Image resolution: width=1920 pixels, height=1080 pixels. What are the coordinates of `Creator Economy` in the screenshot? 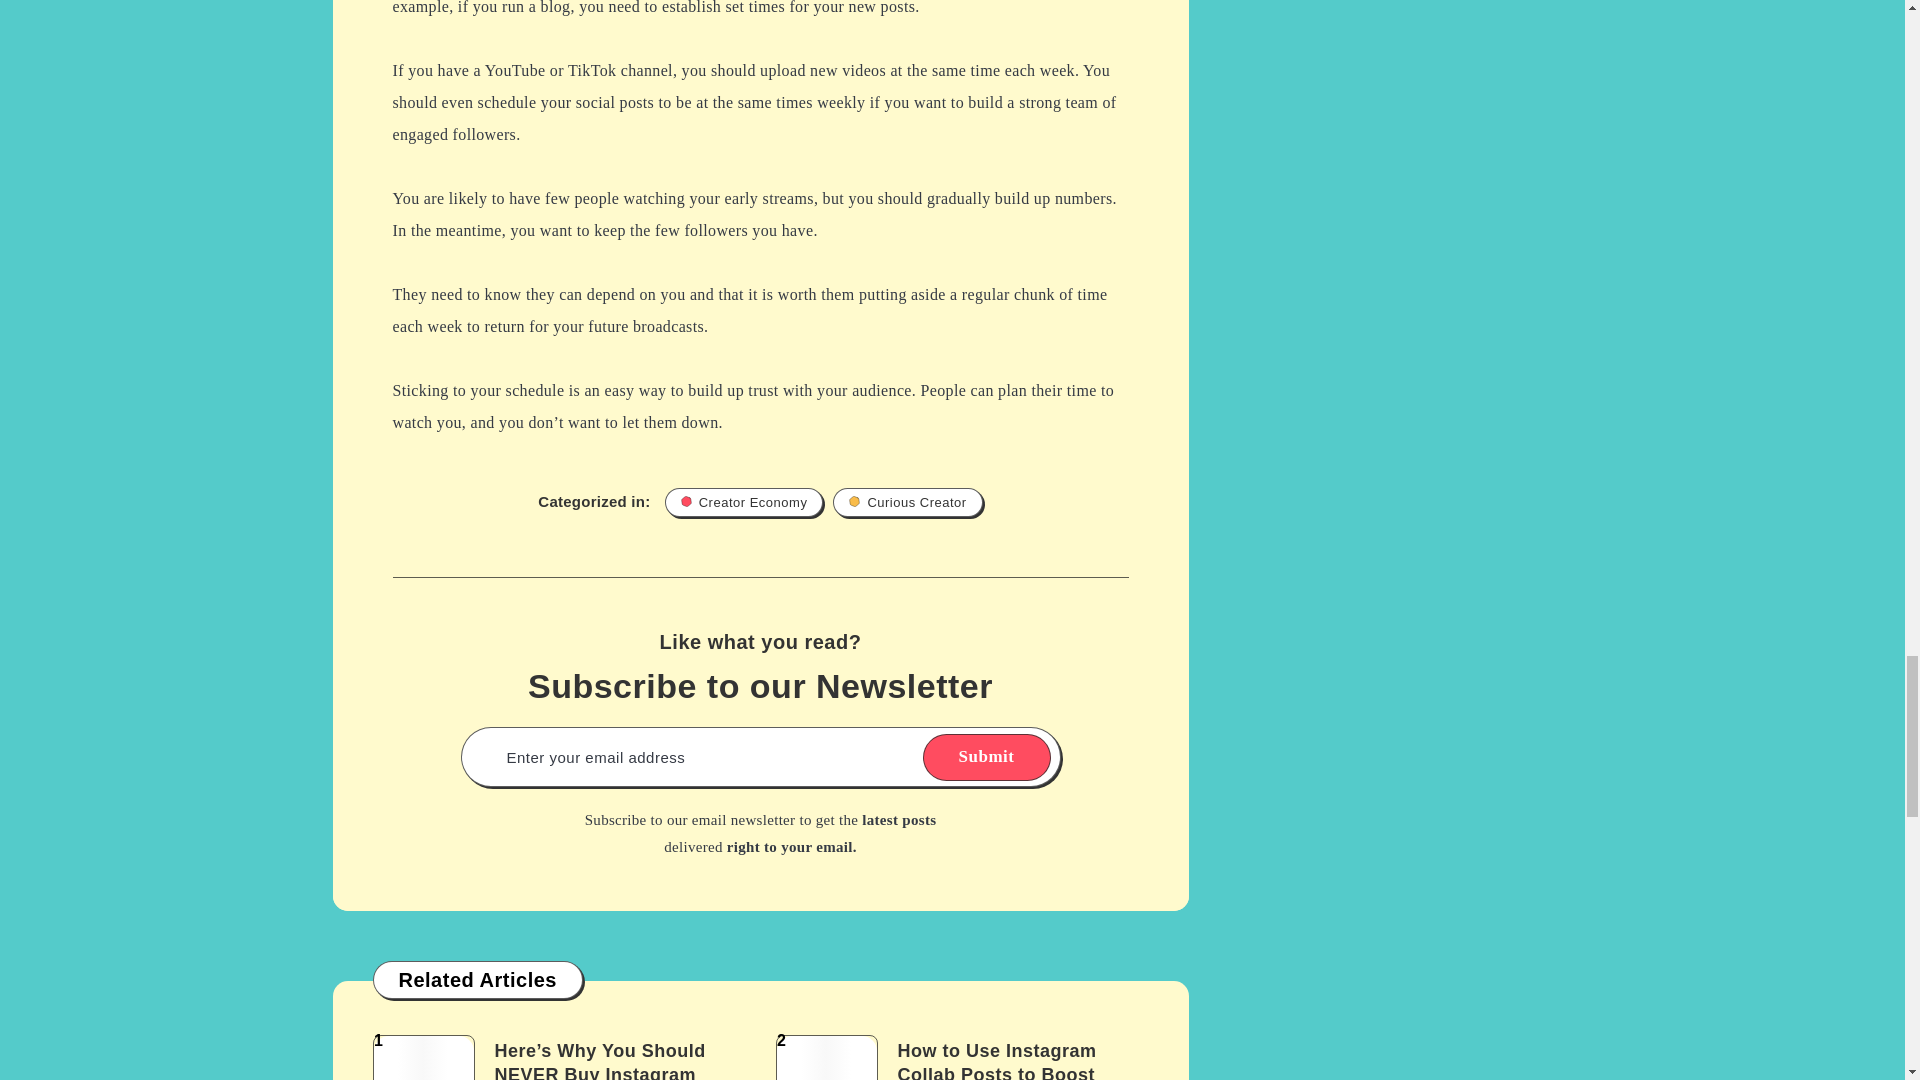 It's located at (744, 503).